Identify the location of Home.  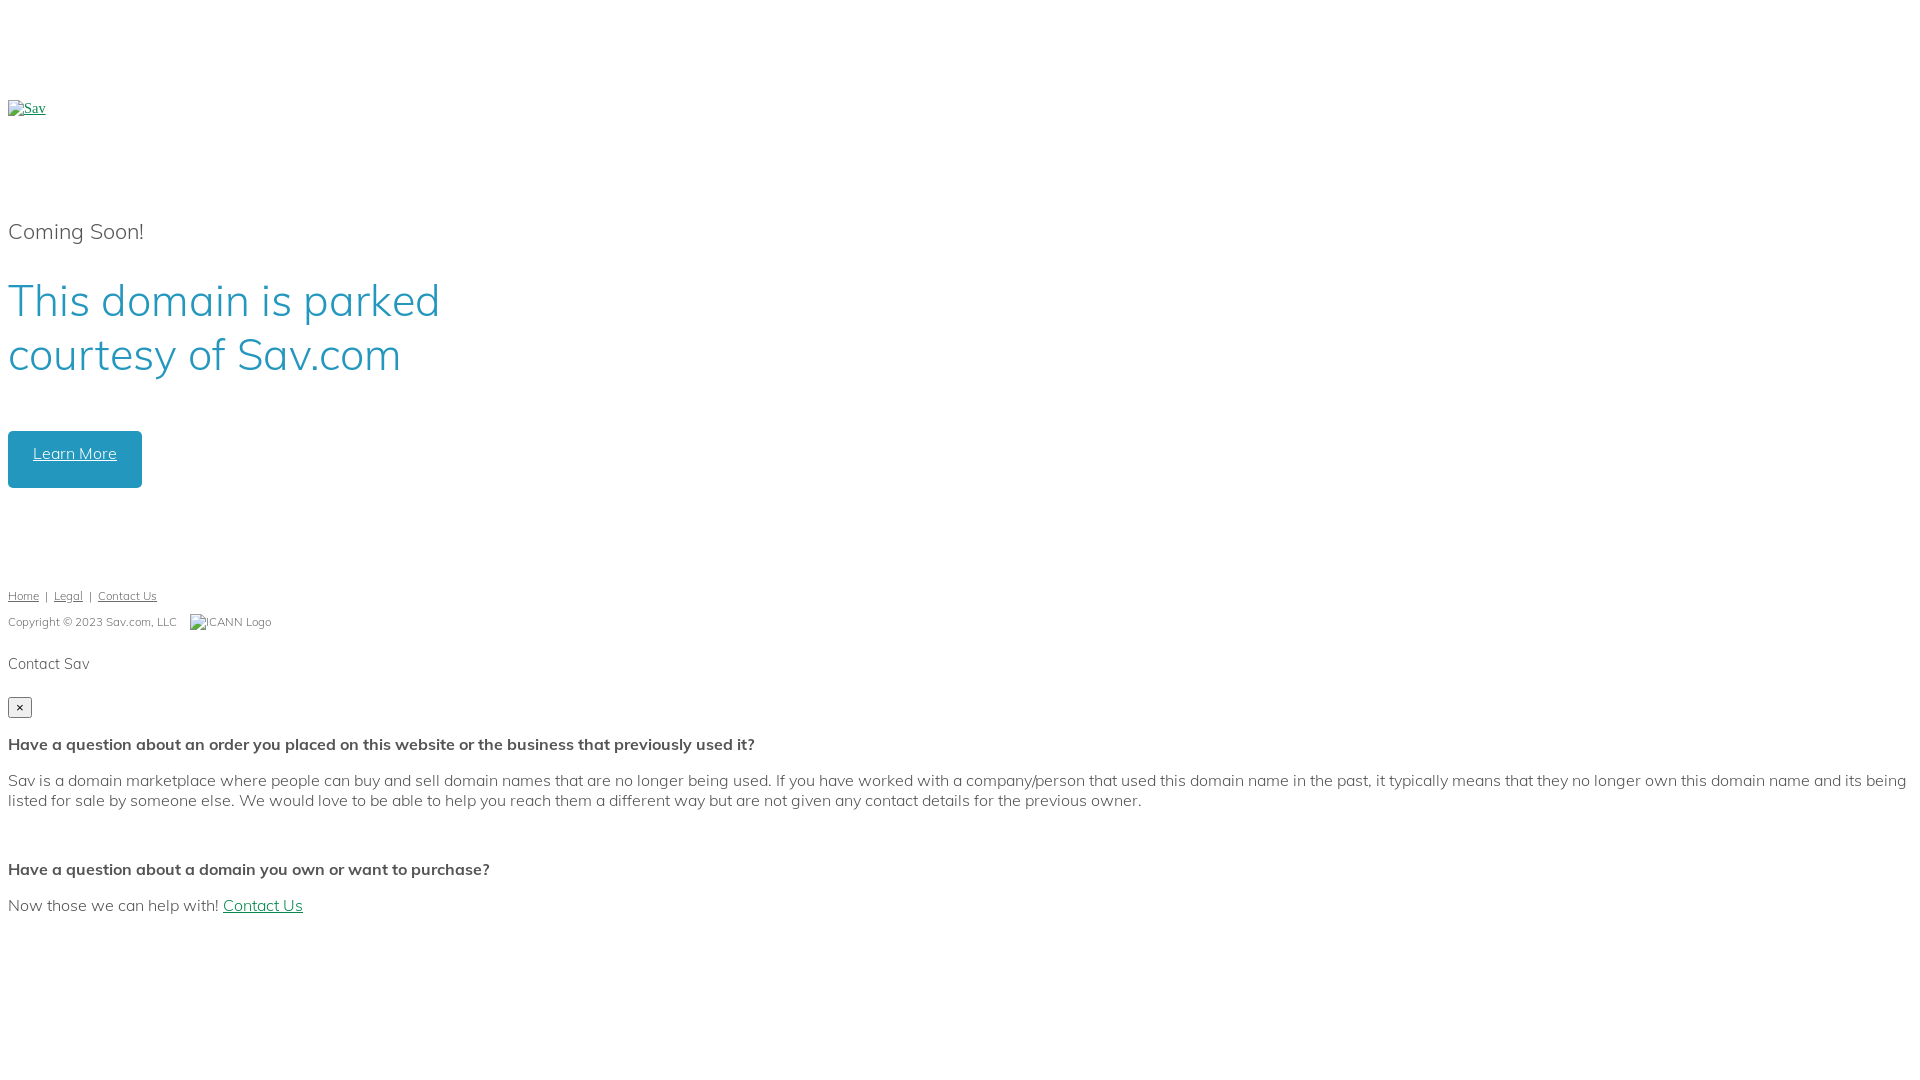
(24, 596).